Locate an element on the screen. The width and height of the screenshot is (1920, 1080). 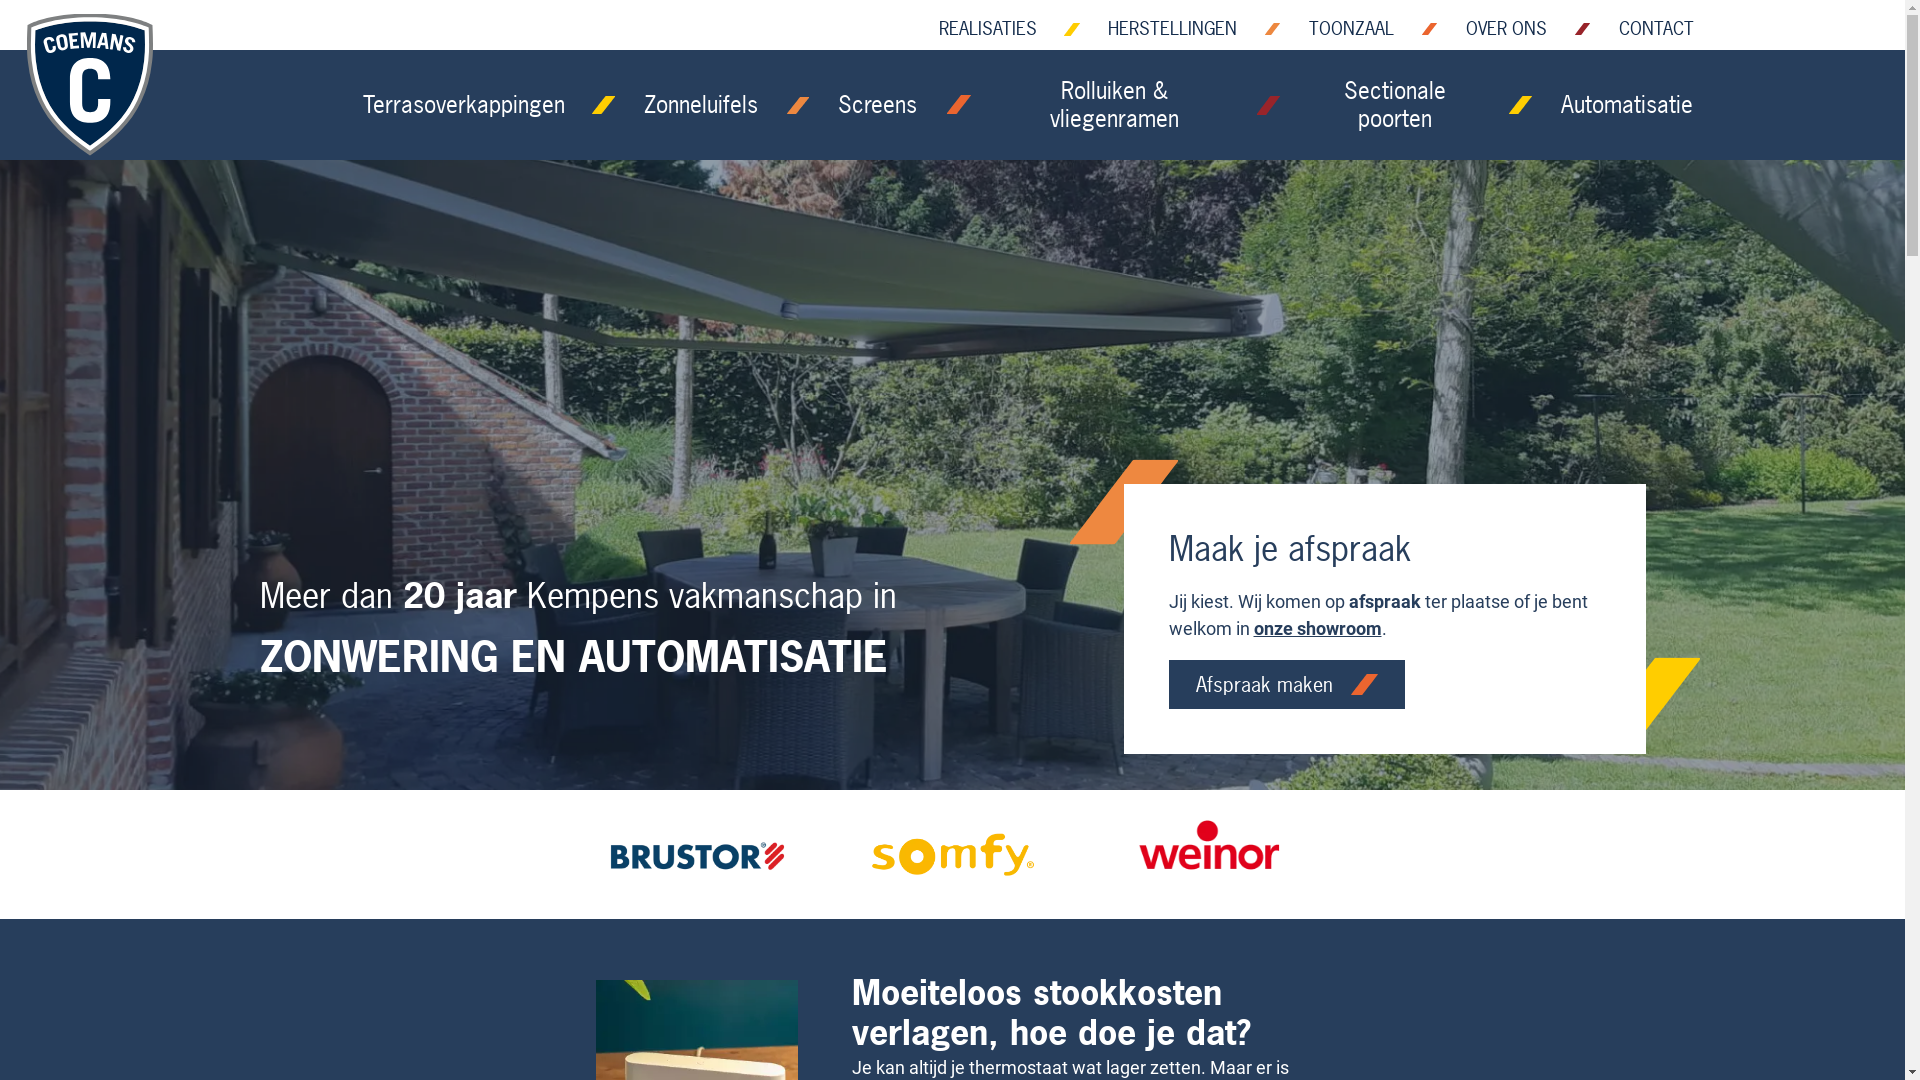
Automatisatie is located at coordinates (1627, 105).